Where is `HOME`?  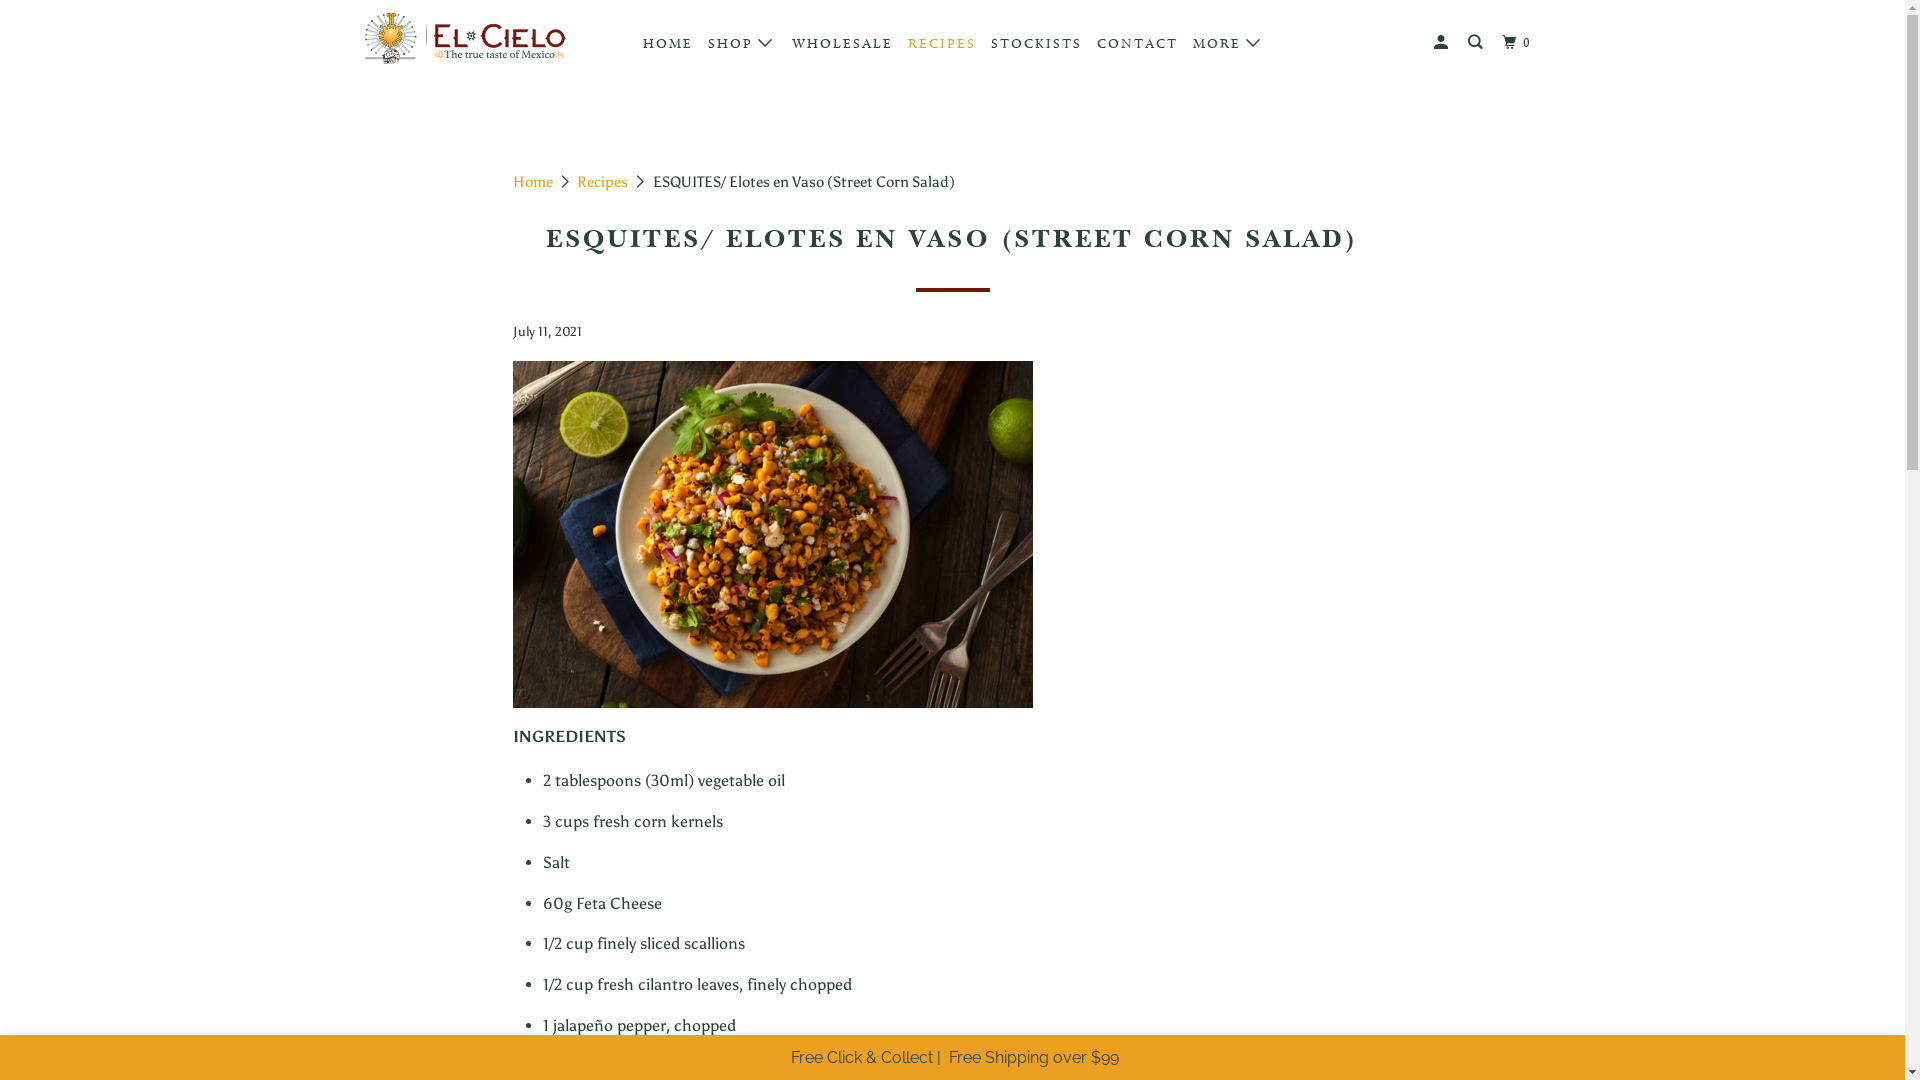
HOME is located at coordinates (668, 44).